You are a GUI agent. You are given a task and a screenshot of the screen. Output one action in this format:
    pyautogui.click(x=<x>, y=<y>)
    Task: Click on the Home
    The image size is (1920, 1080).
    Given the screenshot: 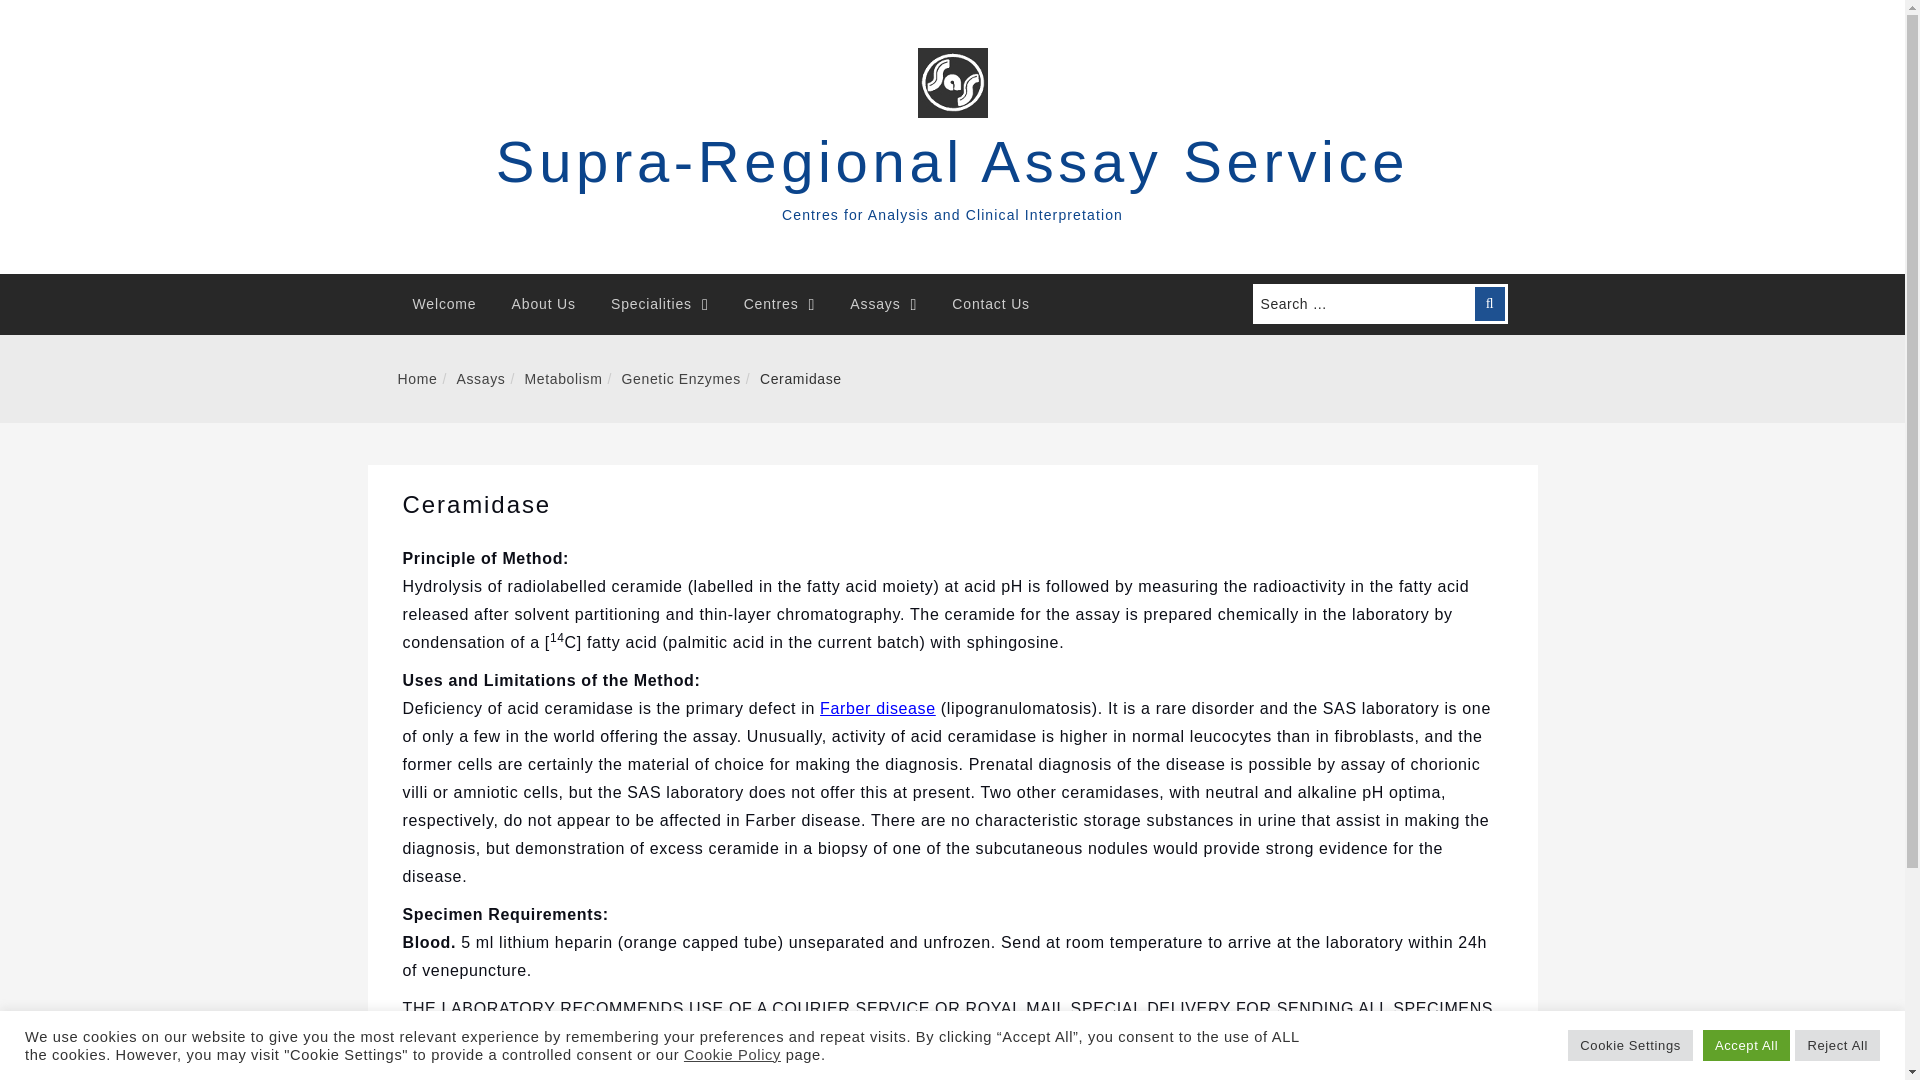 What is the action you would take?
    pyautogui.click(x=417, y=378)
    